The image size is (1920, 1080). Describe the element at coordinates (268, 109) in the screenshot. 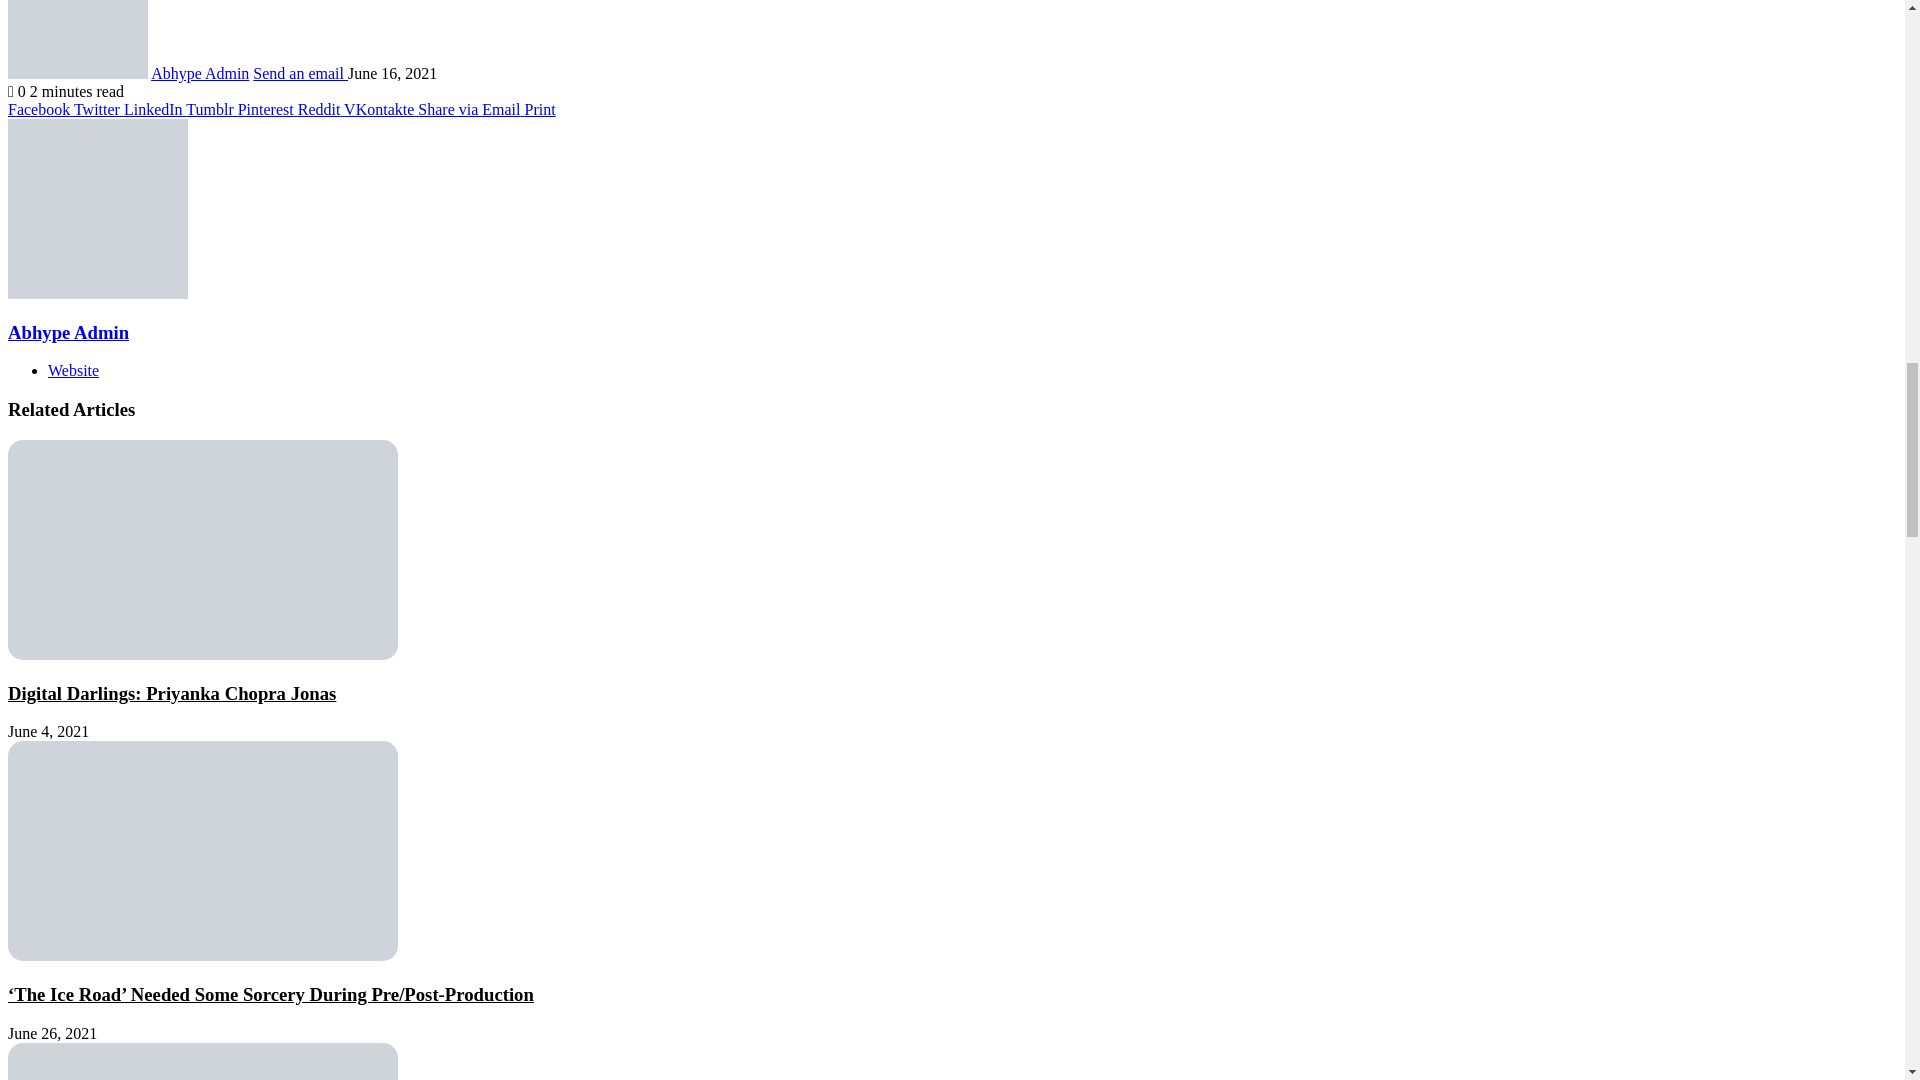

I see `Pinterest` at that location.